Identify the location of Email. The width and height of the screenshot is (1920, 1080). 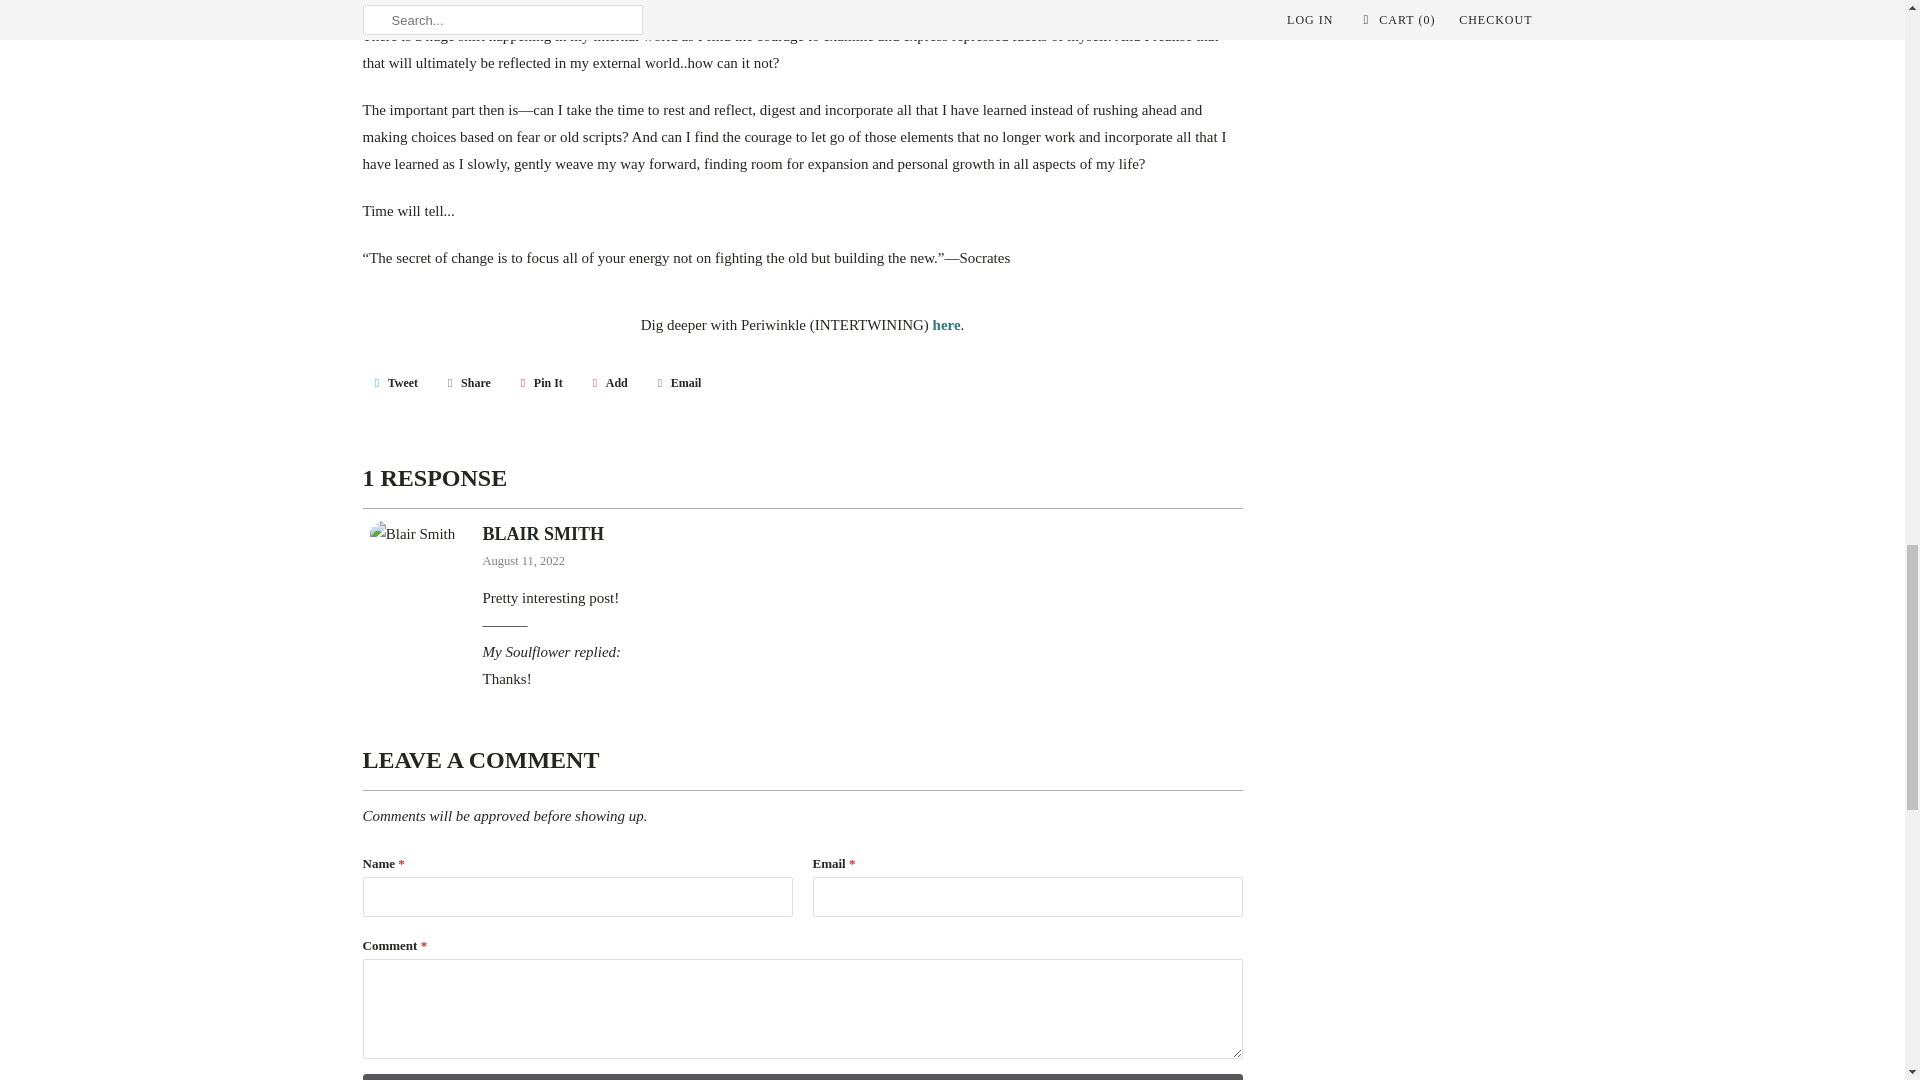
(676, 382).